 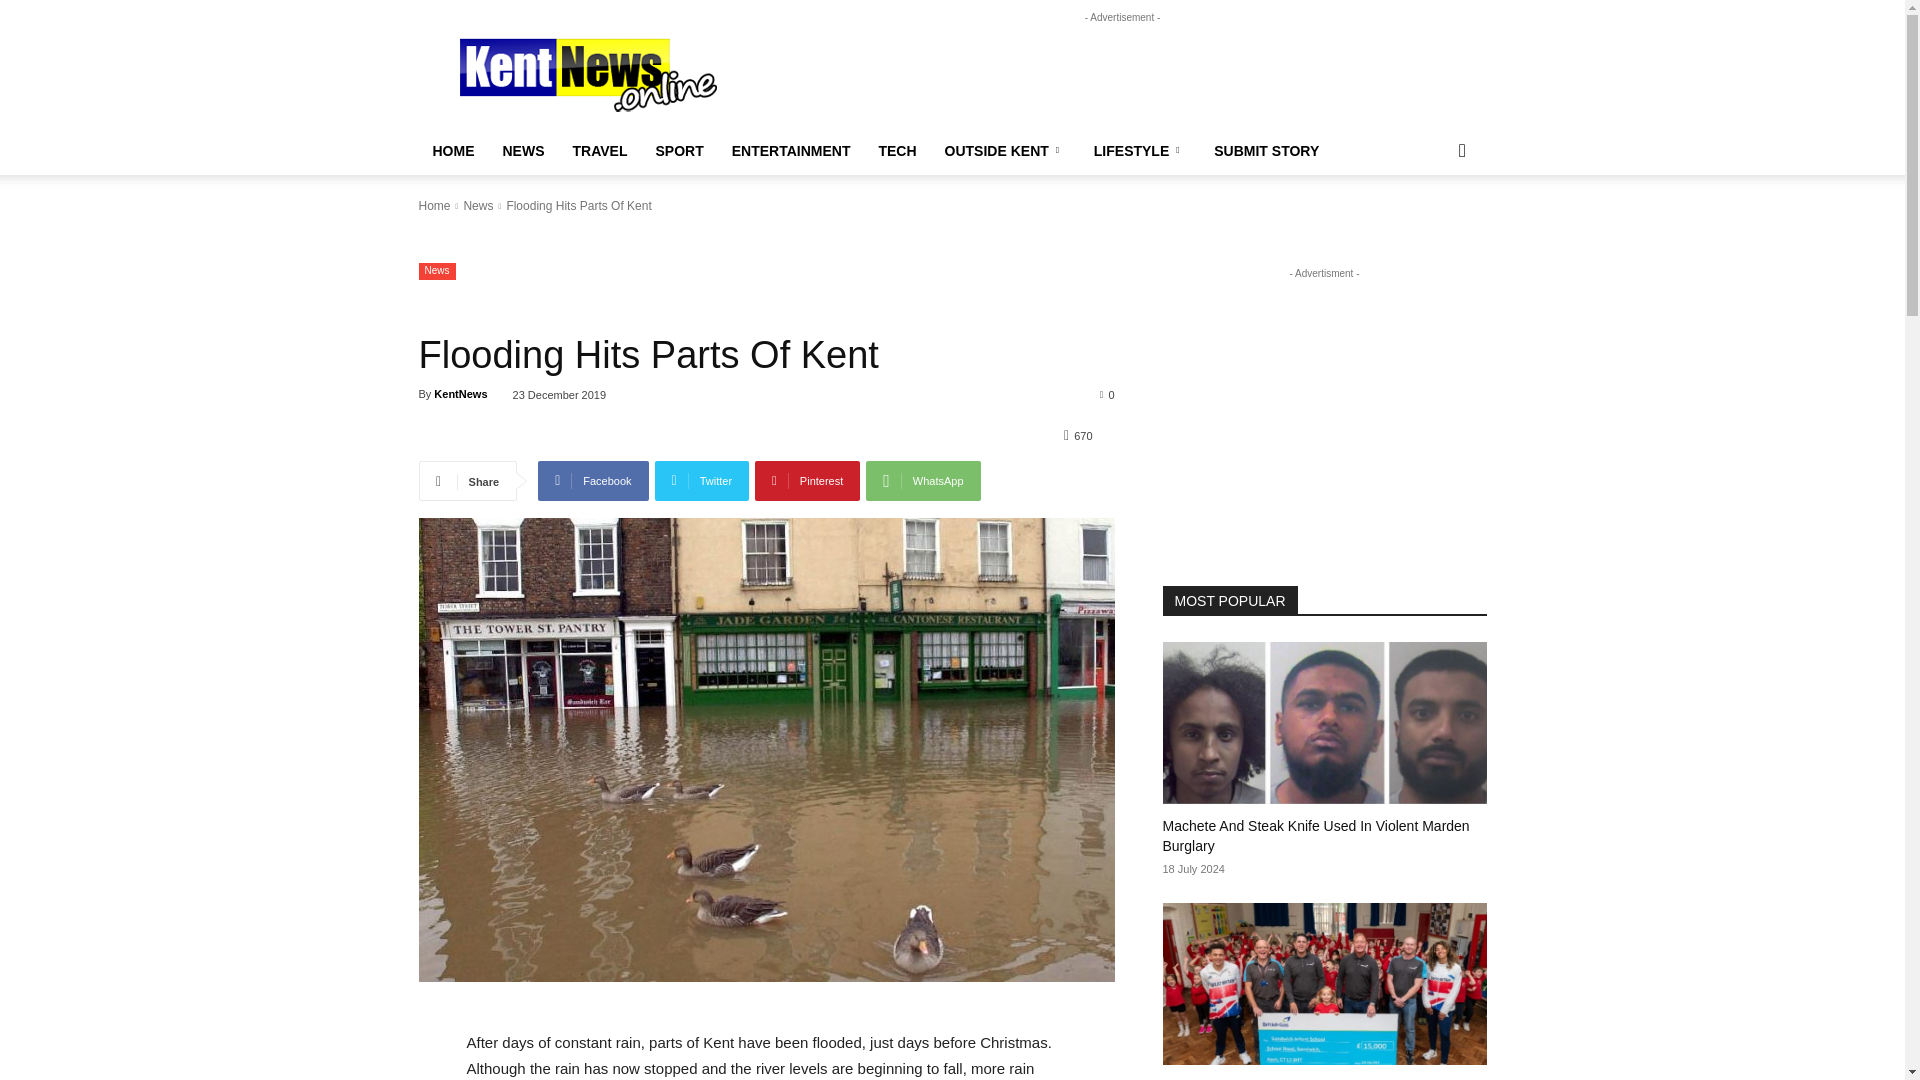 I want to click on OUTSIDE KENT, so click(x=1005, y=150).